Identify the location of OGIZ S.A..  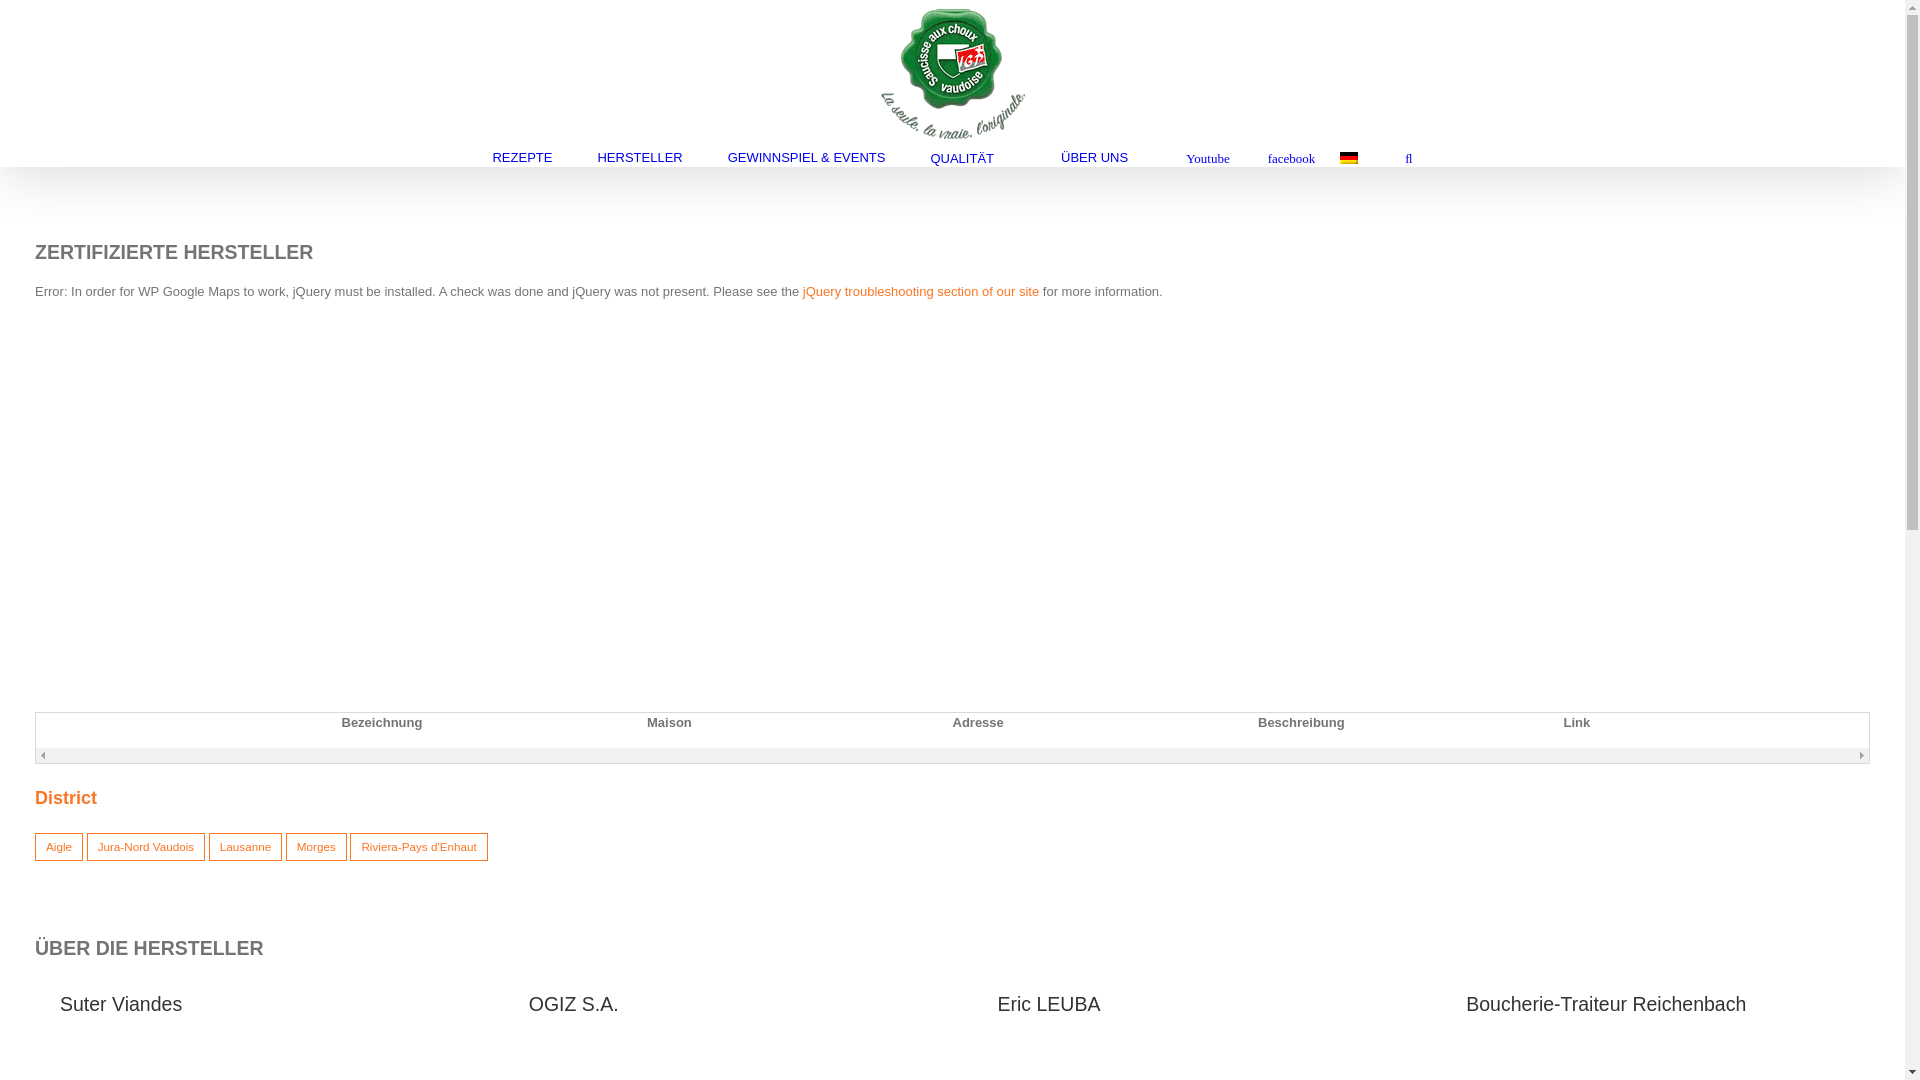
(574, 1004).